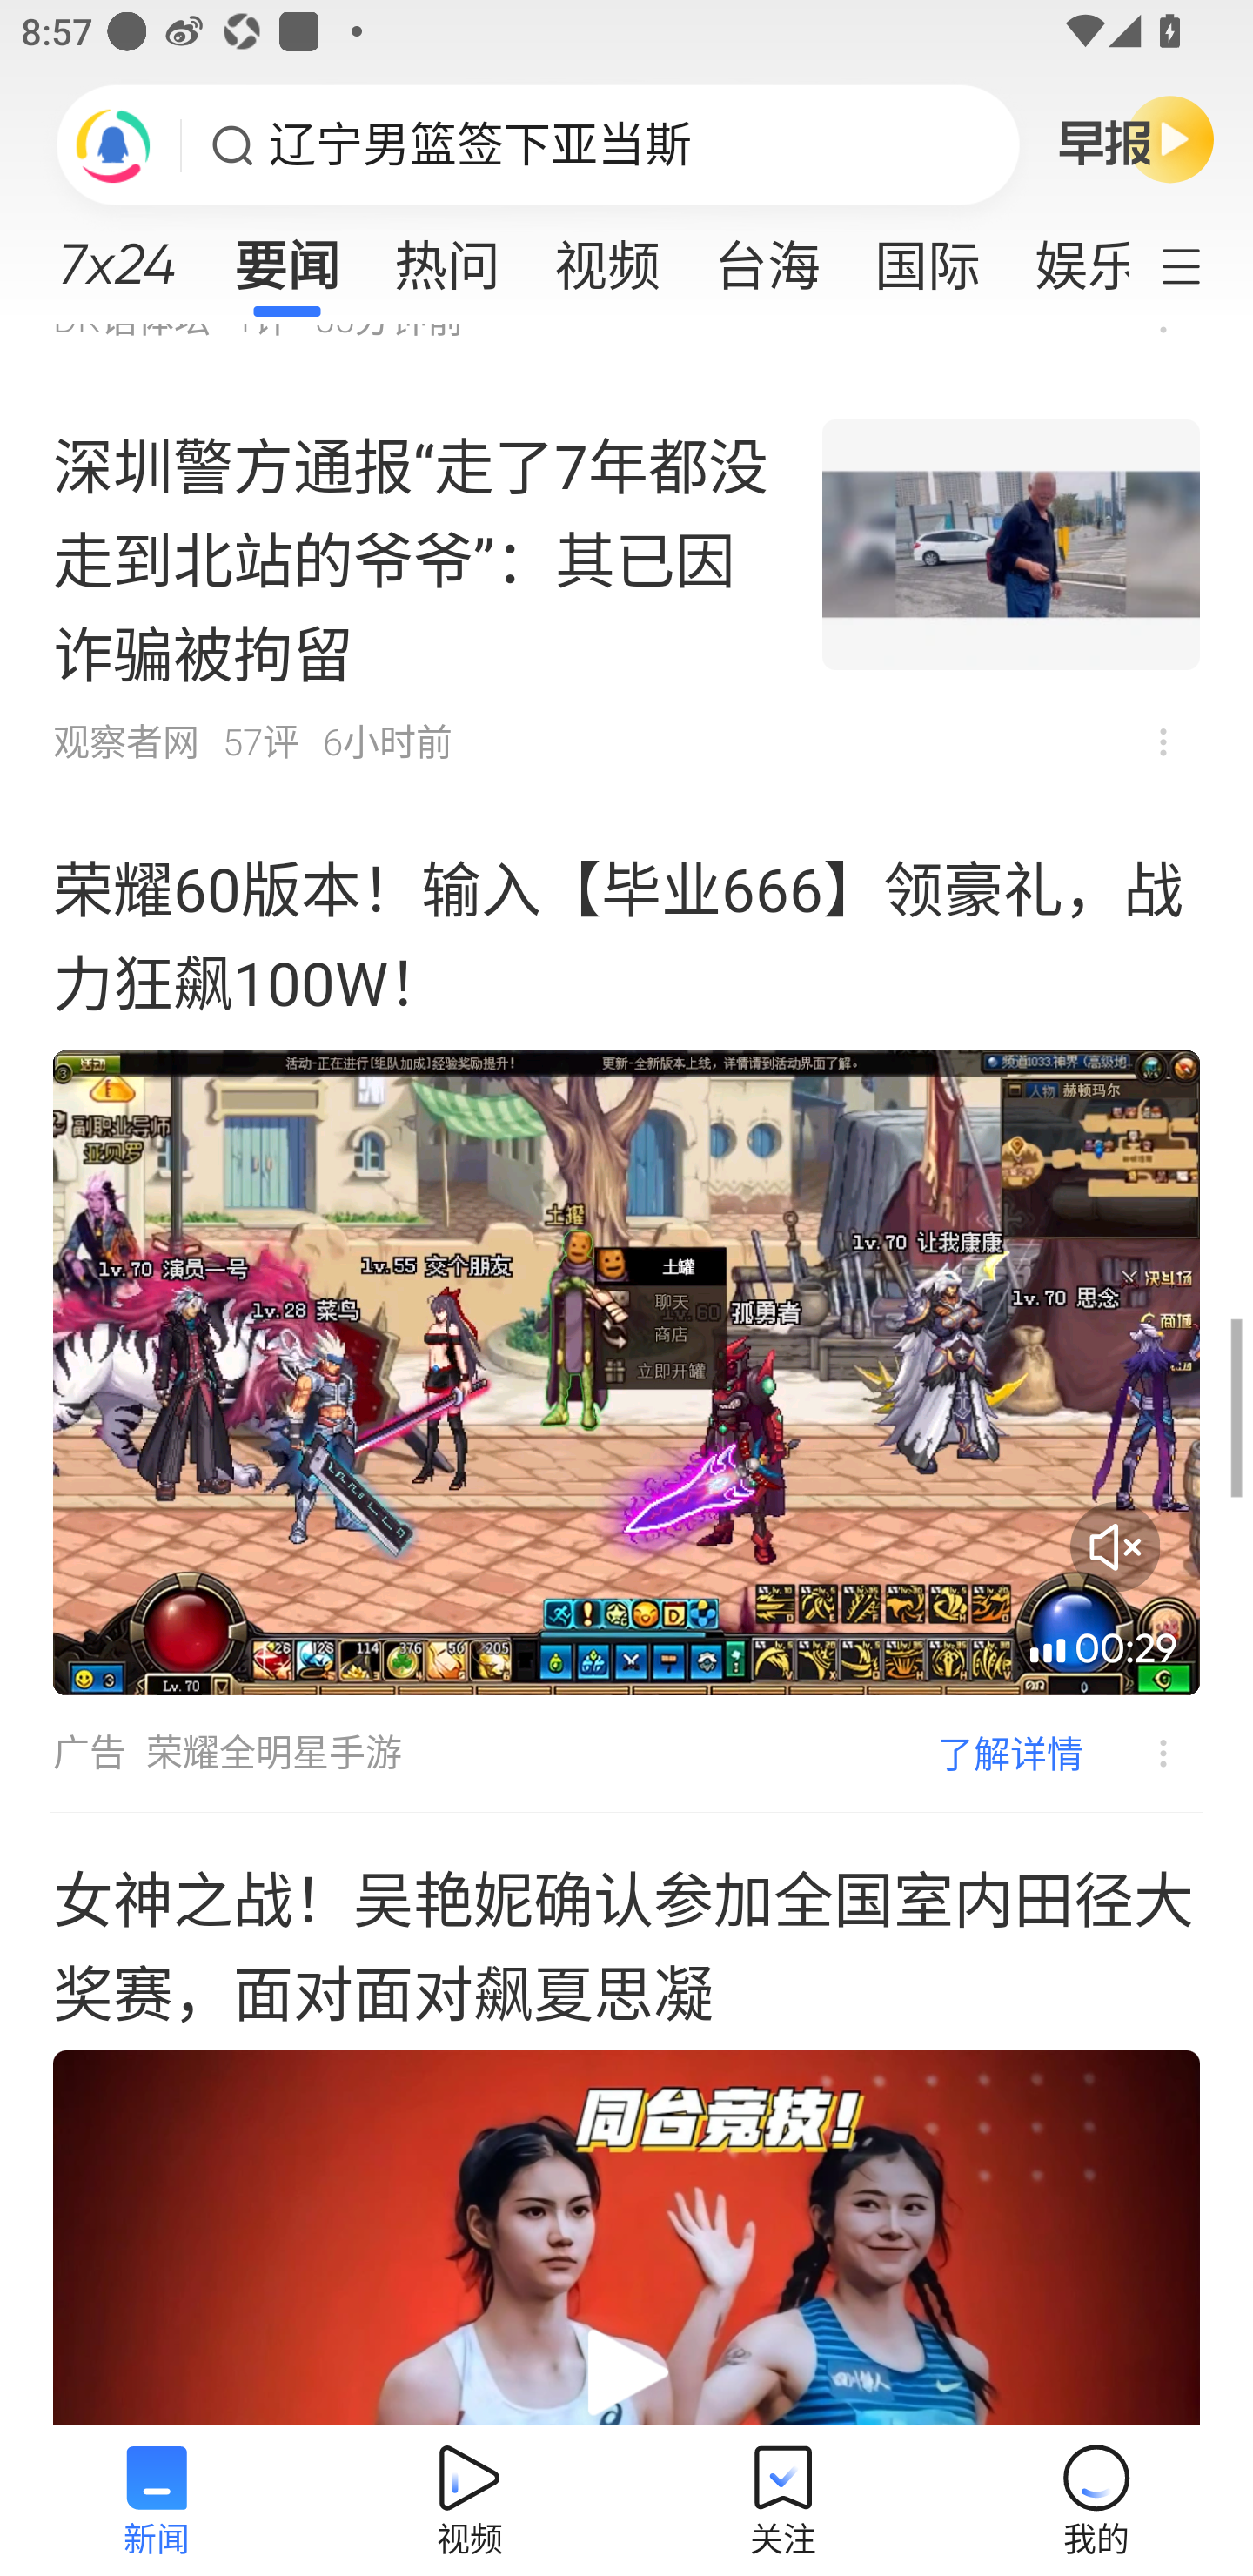 This screenshot has height=2576, width=1253. What do you see at coordinates (1136, 138) in the screenshot?
I see `早晚报` at bounding box center [1136, 138].